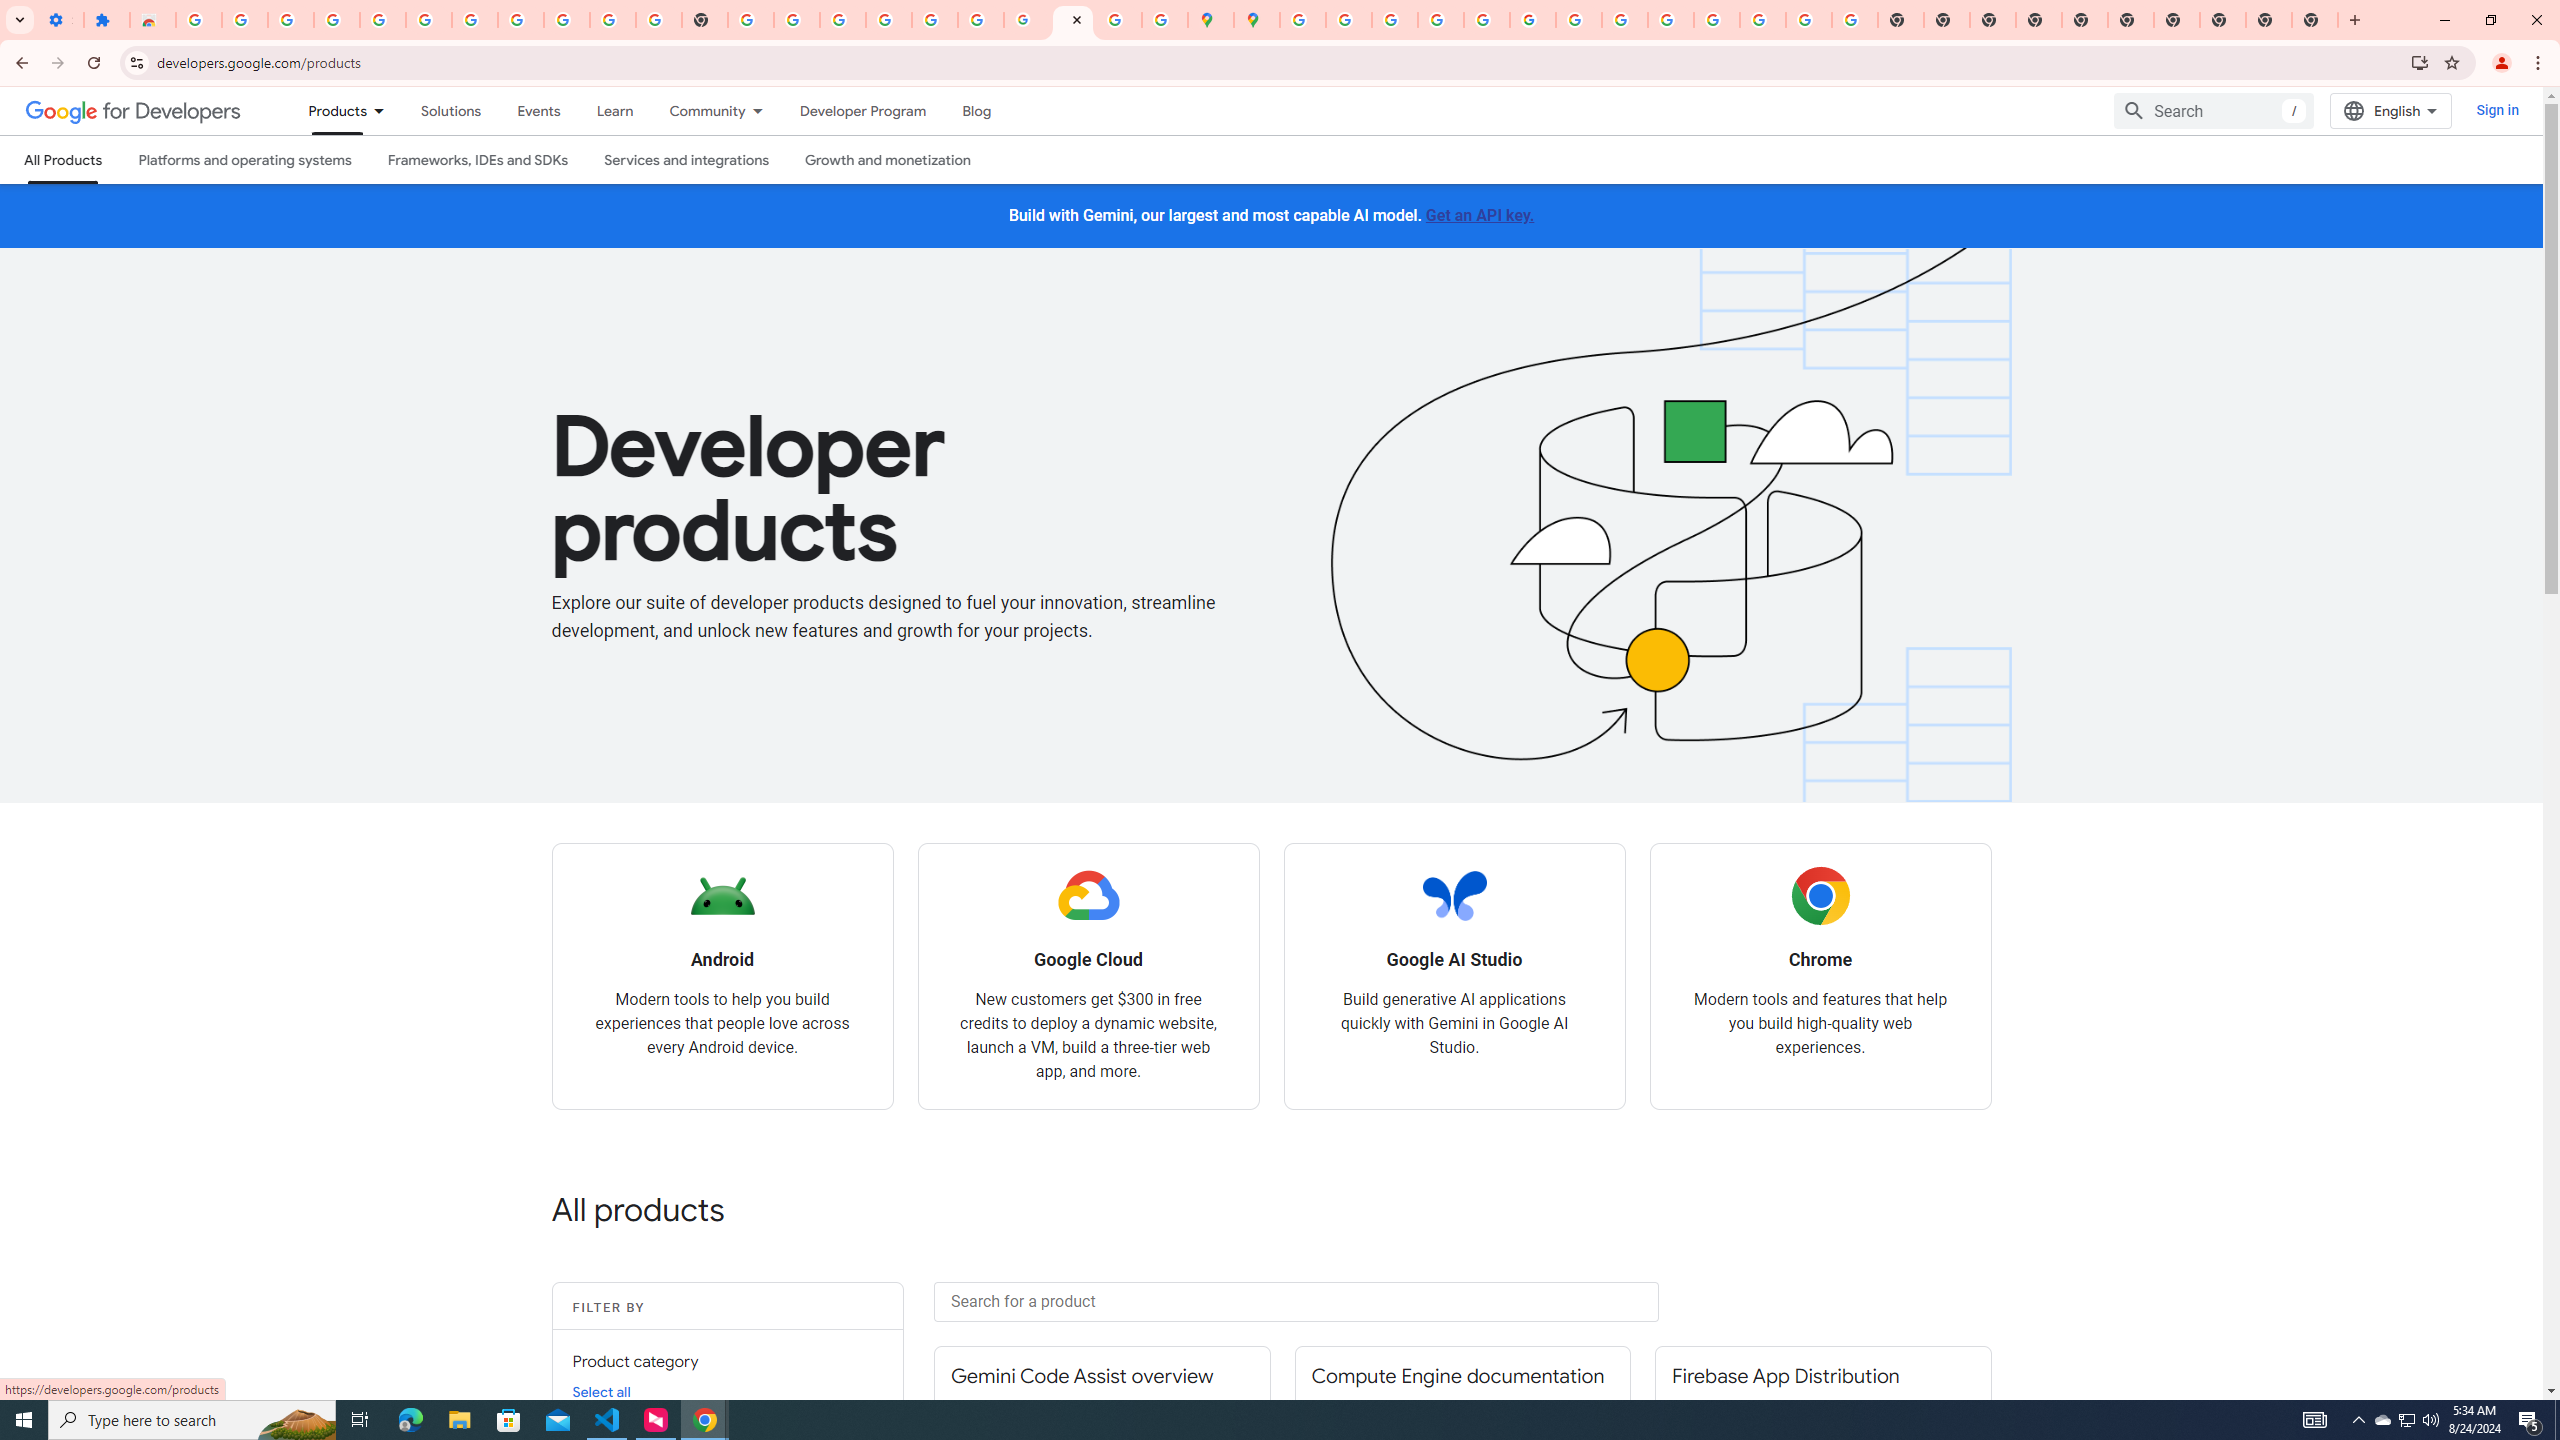  I want to click on Frameworks, IDEs and SDKs, so click(477, 160).